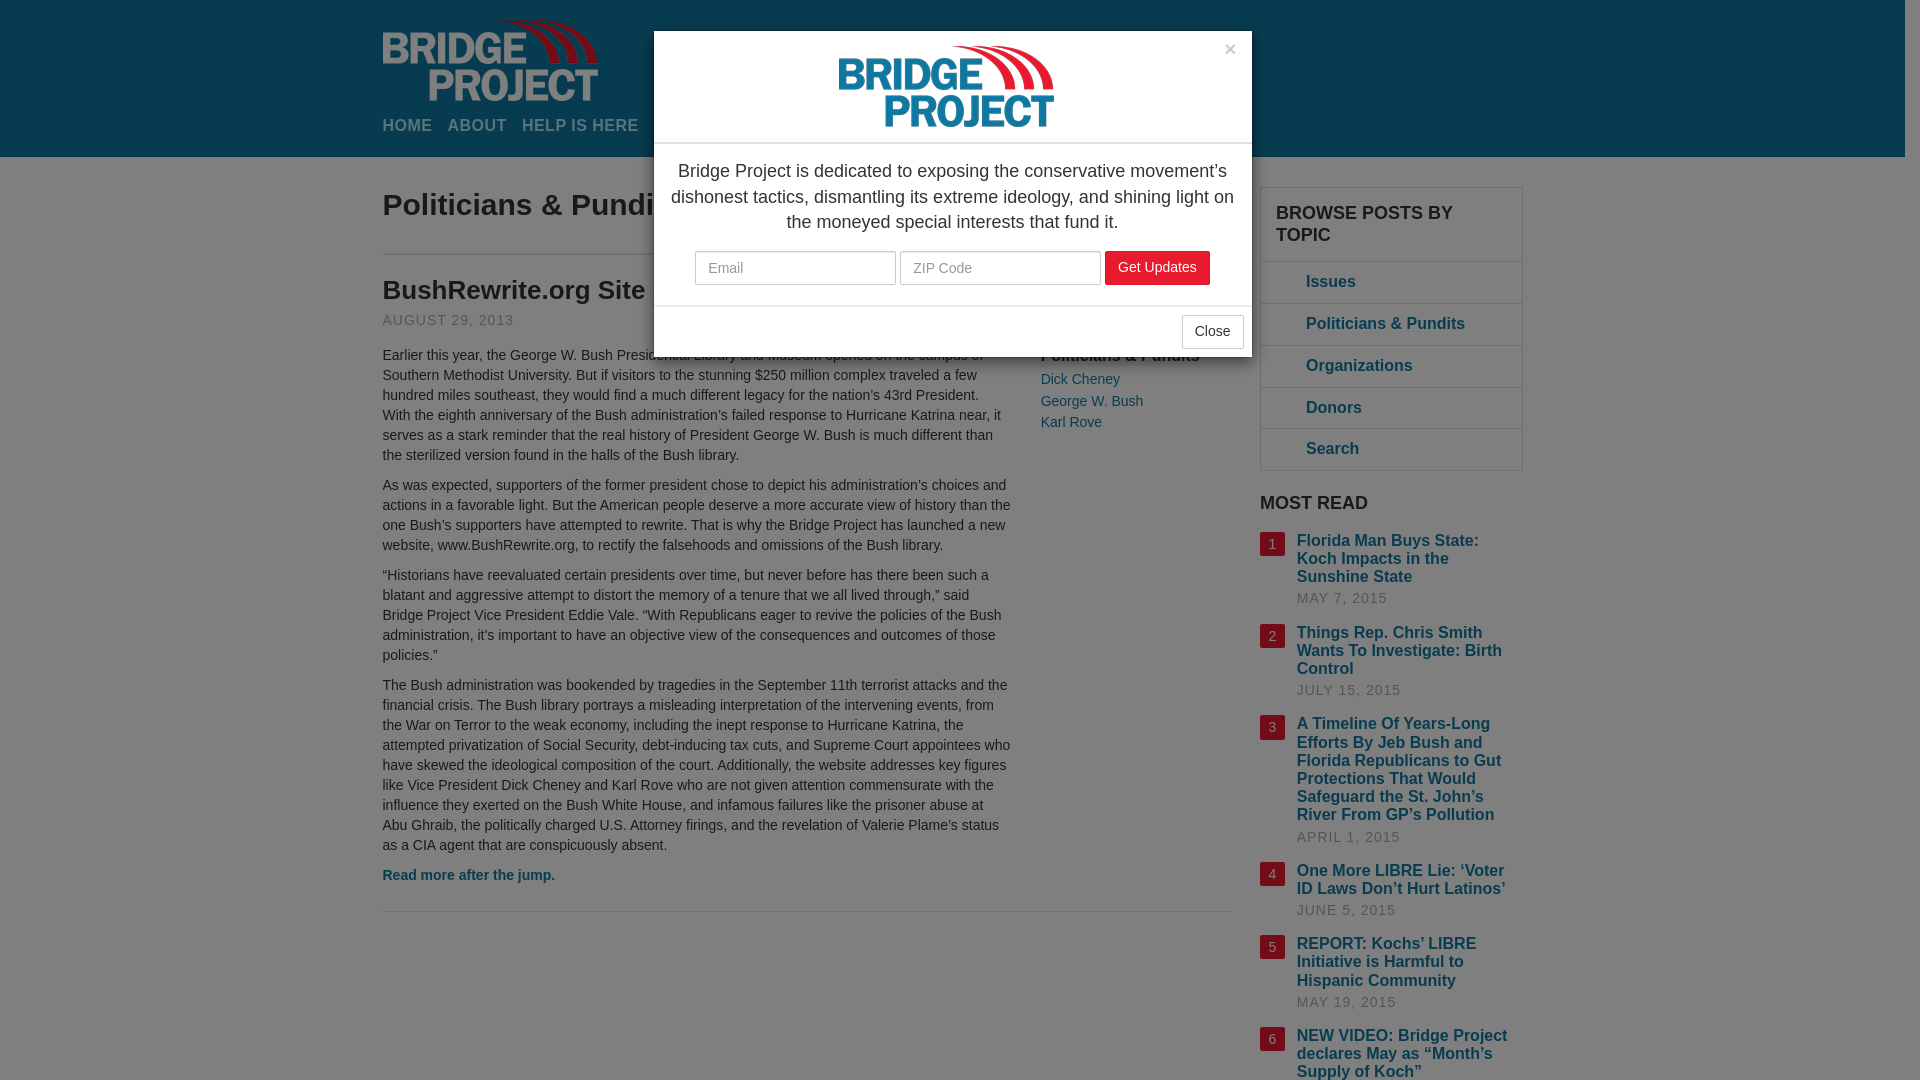 This screenshot has width=1920, height=1080. I want to click on Issues, so click(1392, 282).